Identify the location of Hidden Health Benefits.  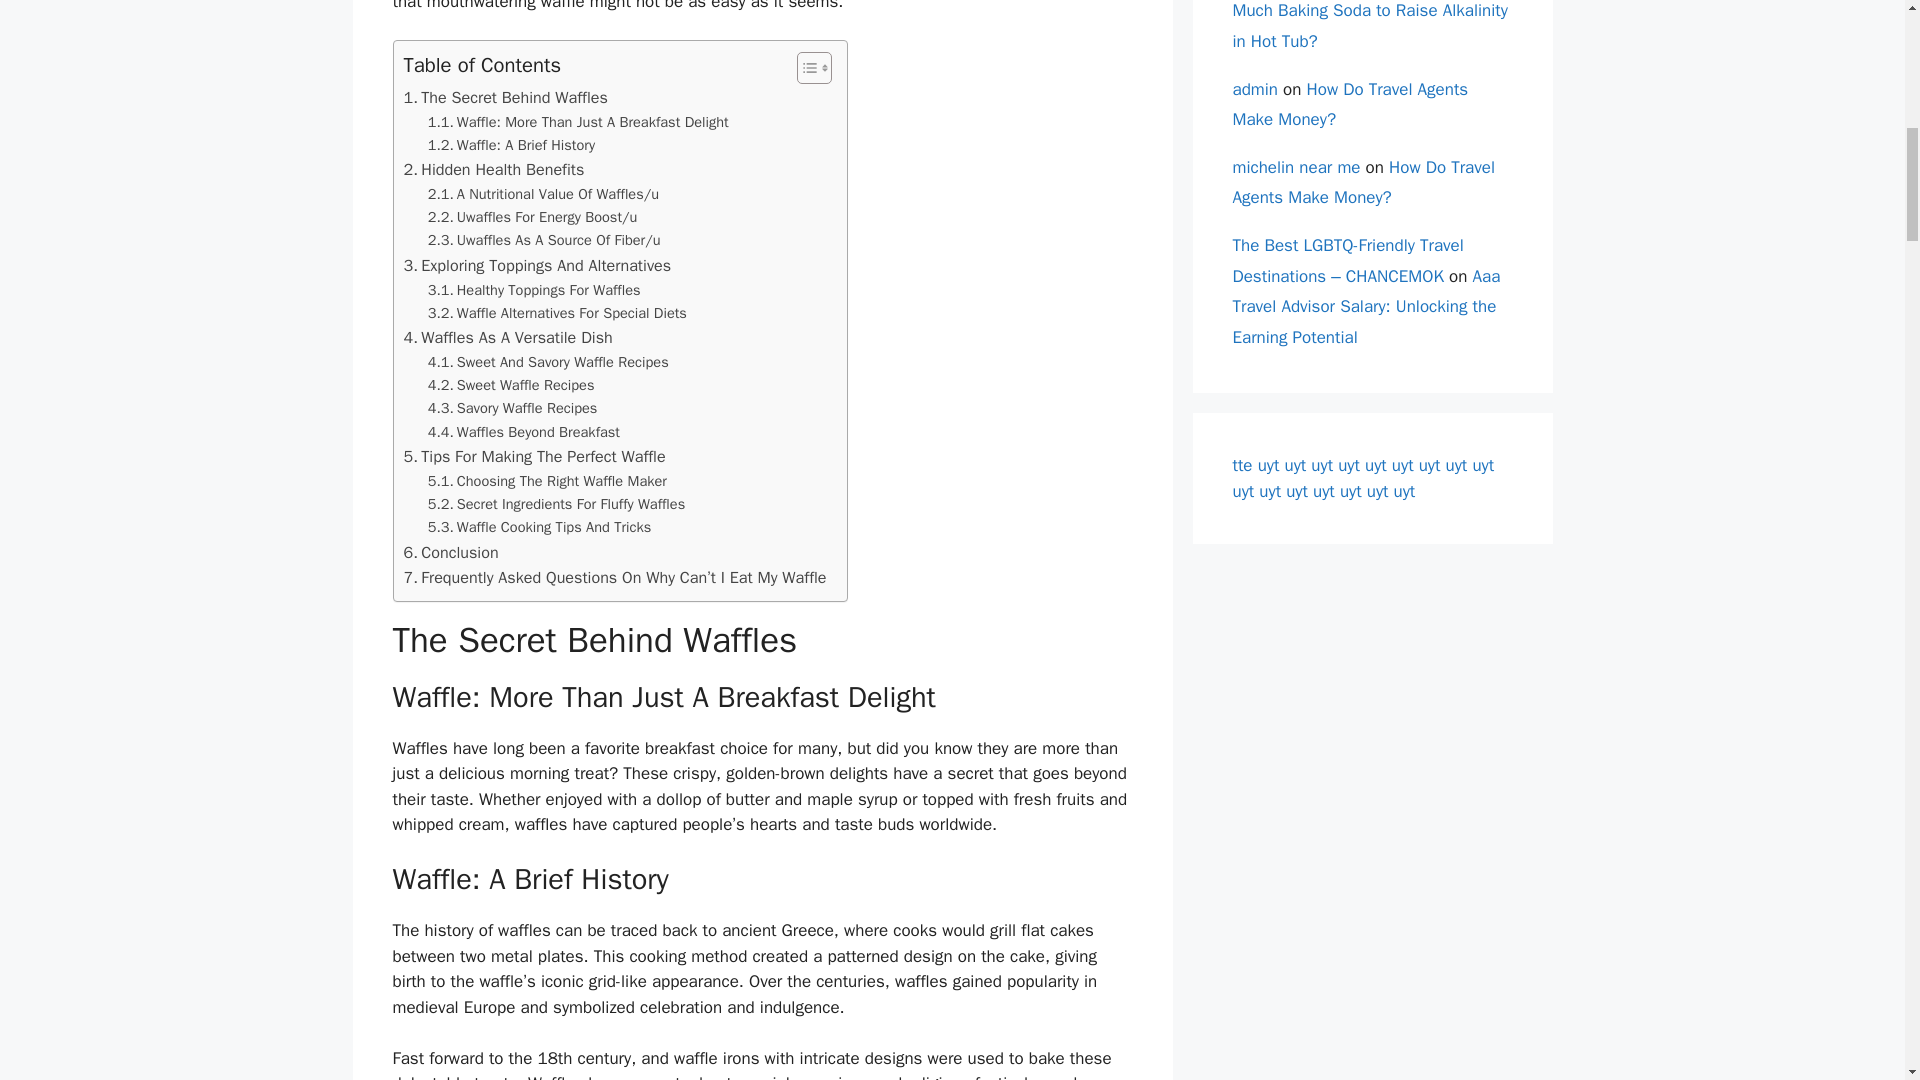
(494, 169).